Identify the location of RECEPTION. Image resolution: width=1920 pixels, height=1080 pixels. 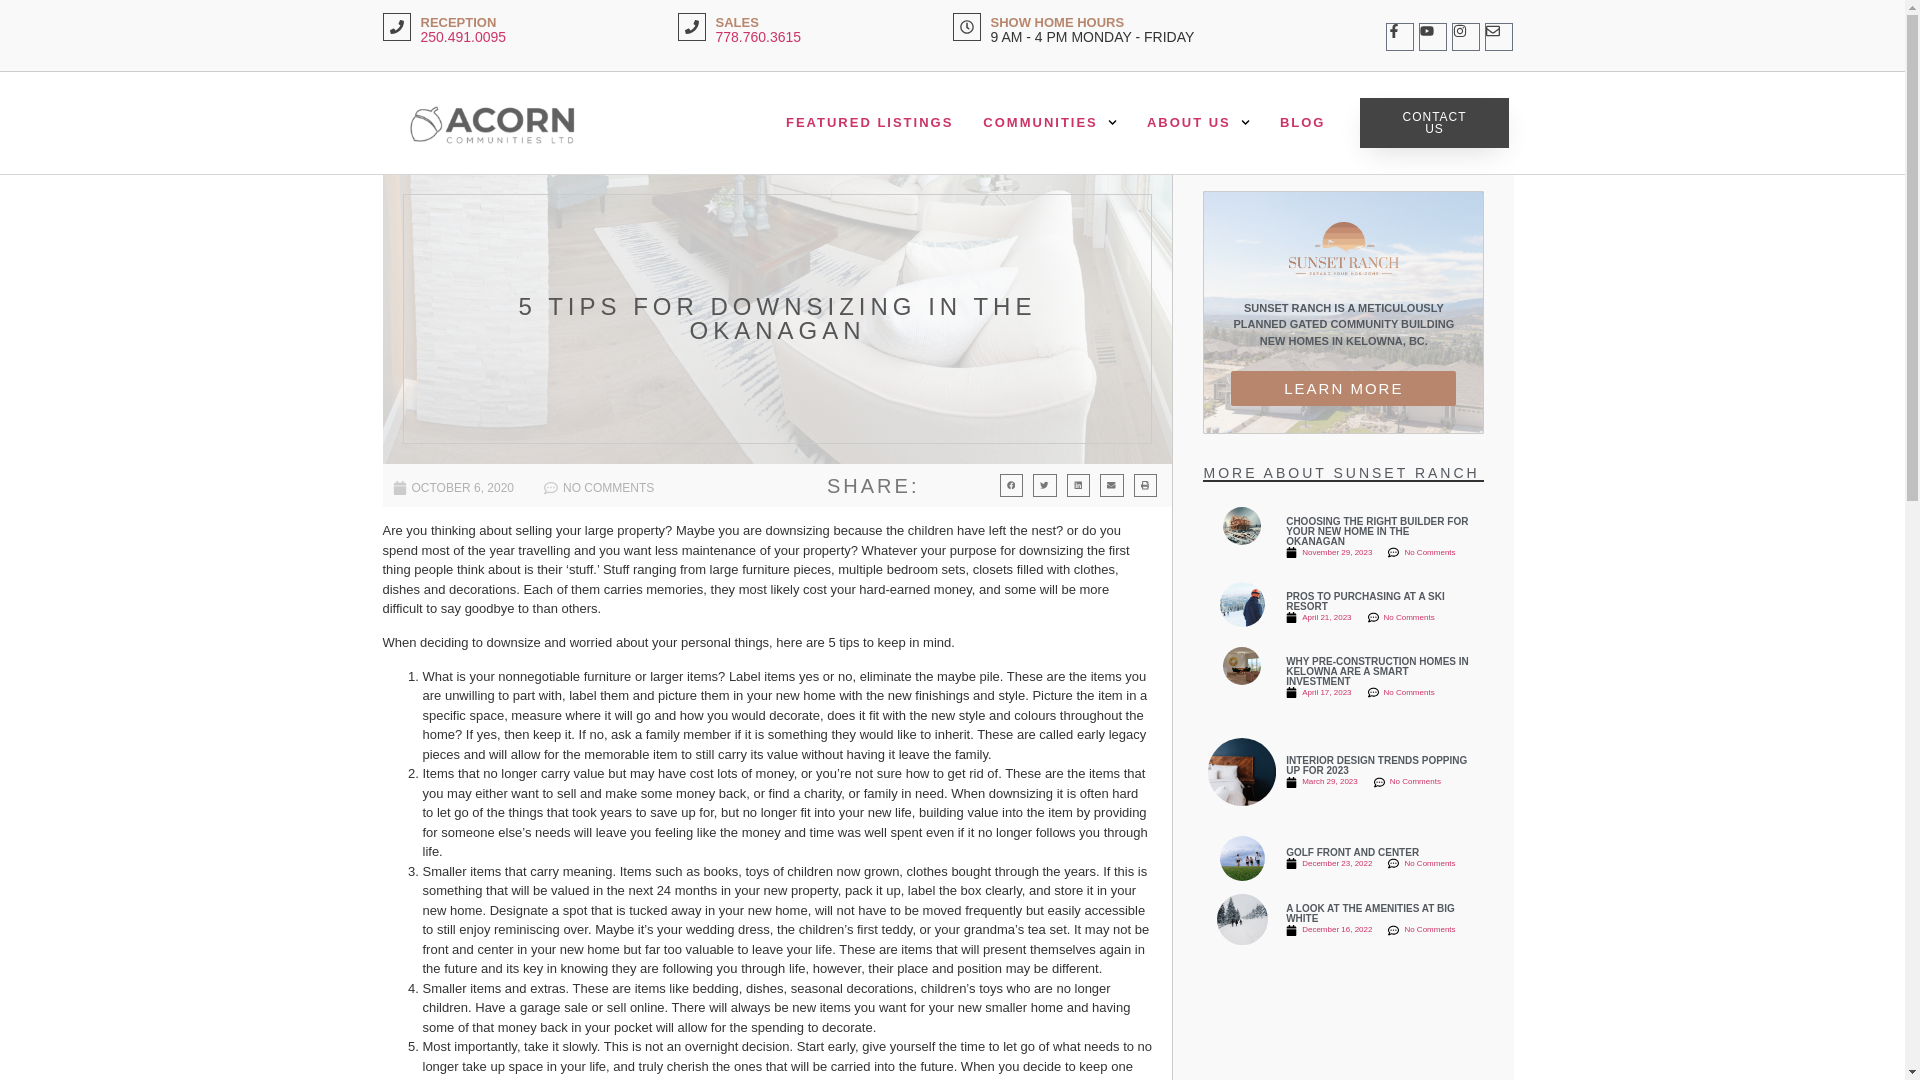
(458, 22).